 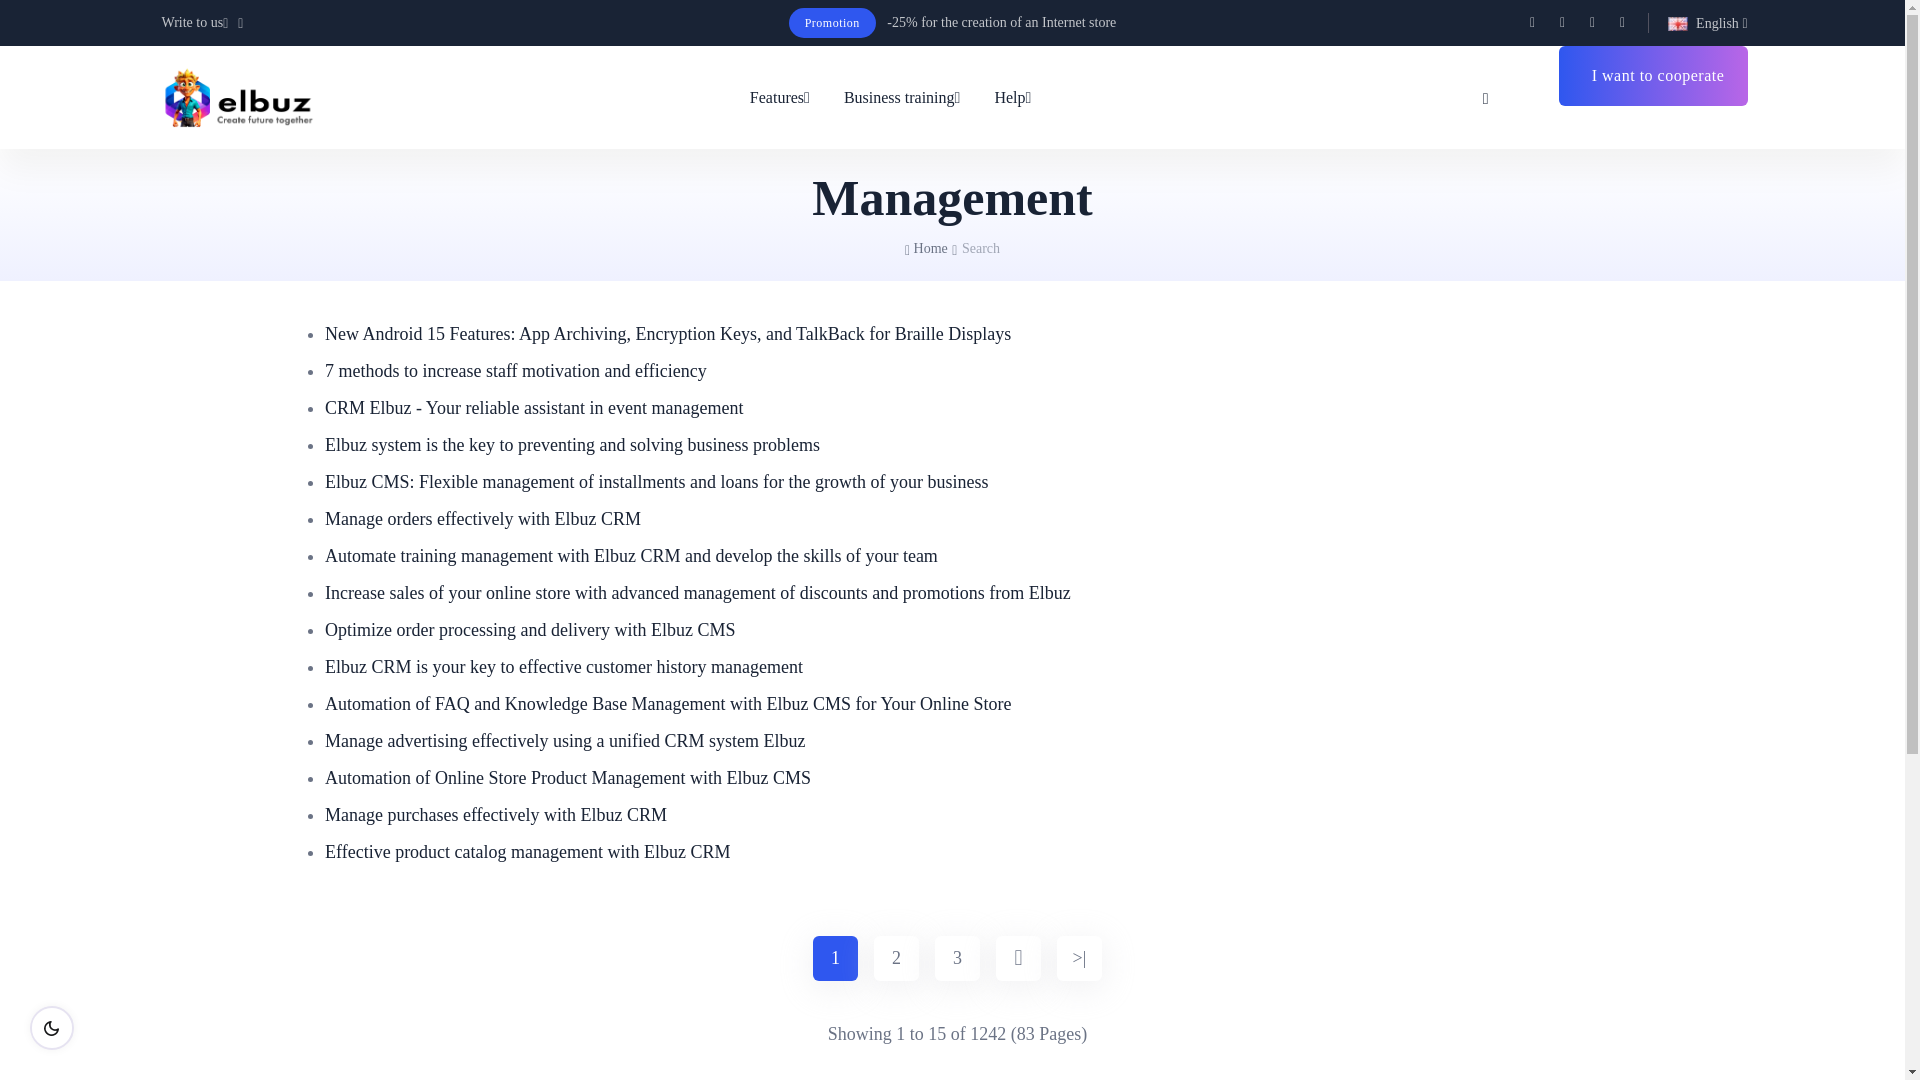 What do you see at coordinates (788, 98) in the screenshot?
I see `Features` at bounding box center [788, 98].